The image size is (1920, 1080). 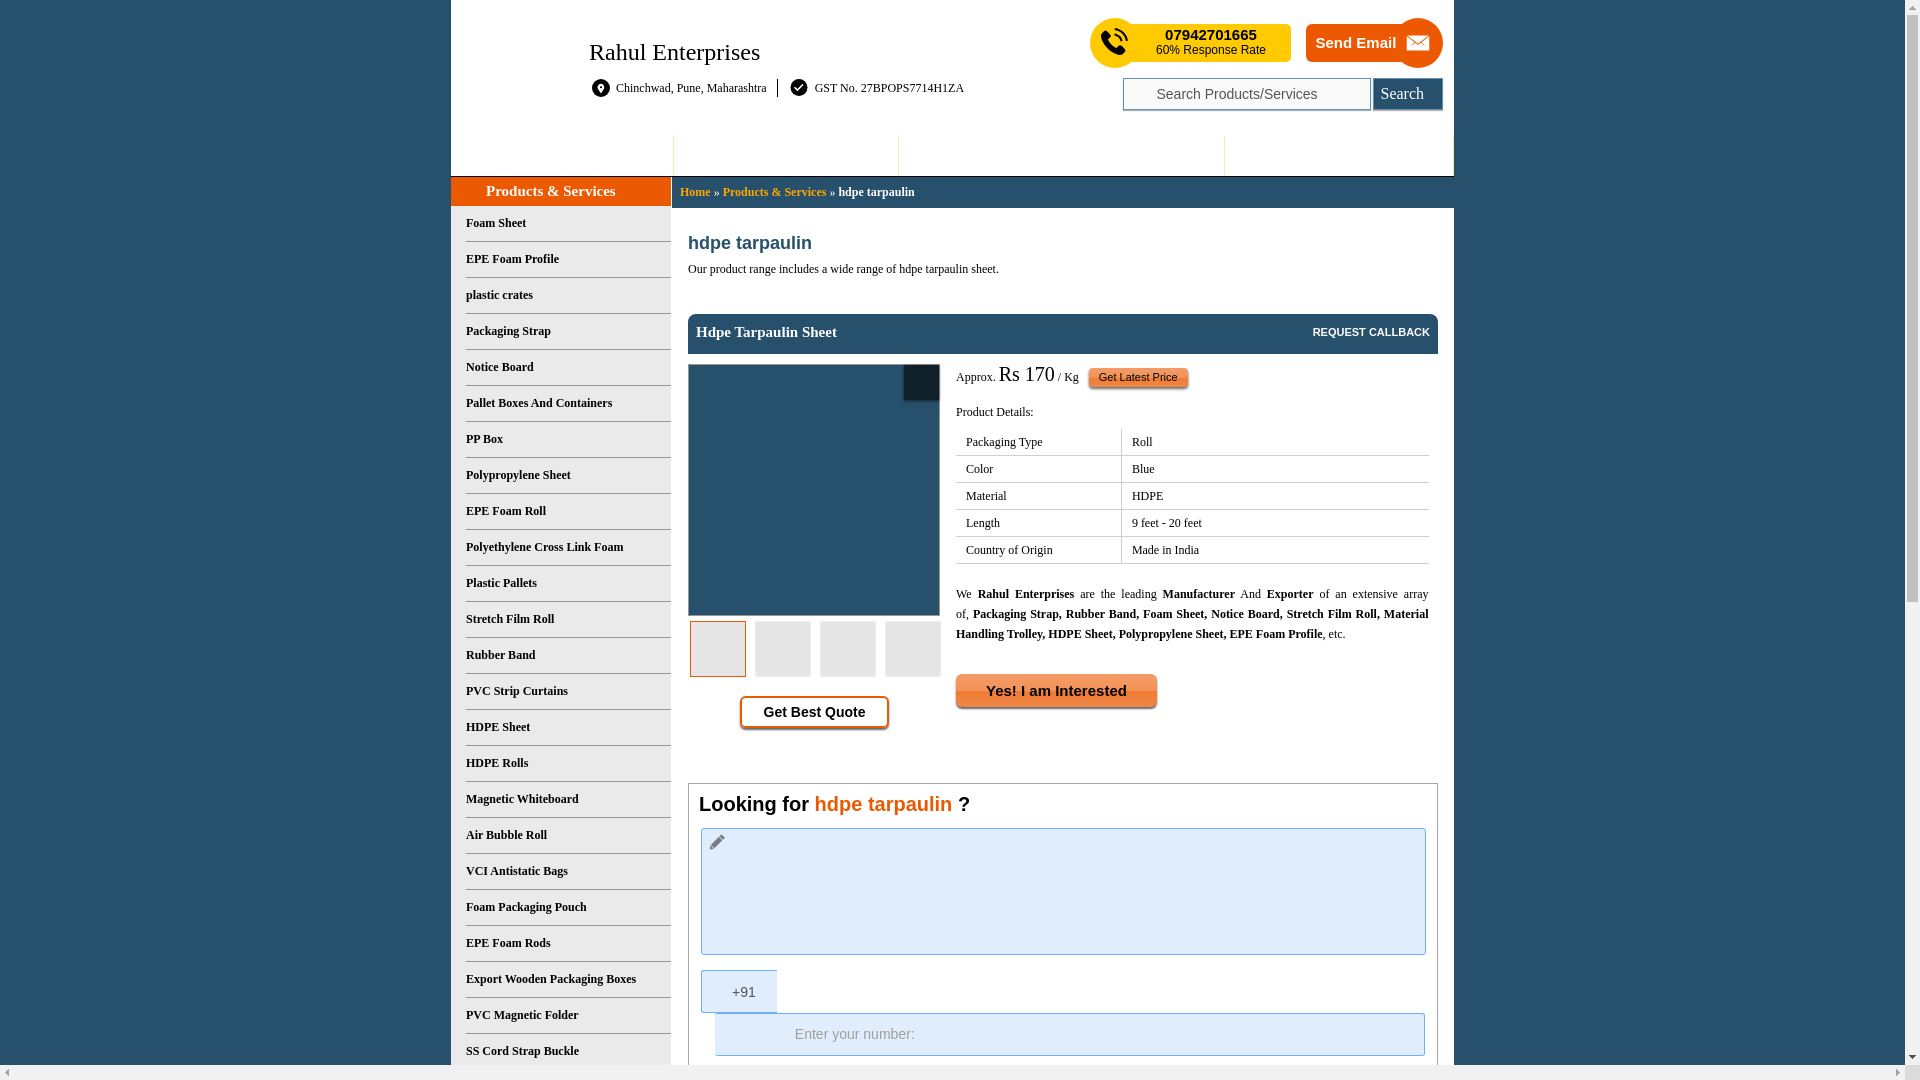 I want to click on Notice Board, so click(x=568, y=367).